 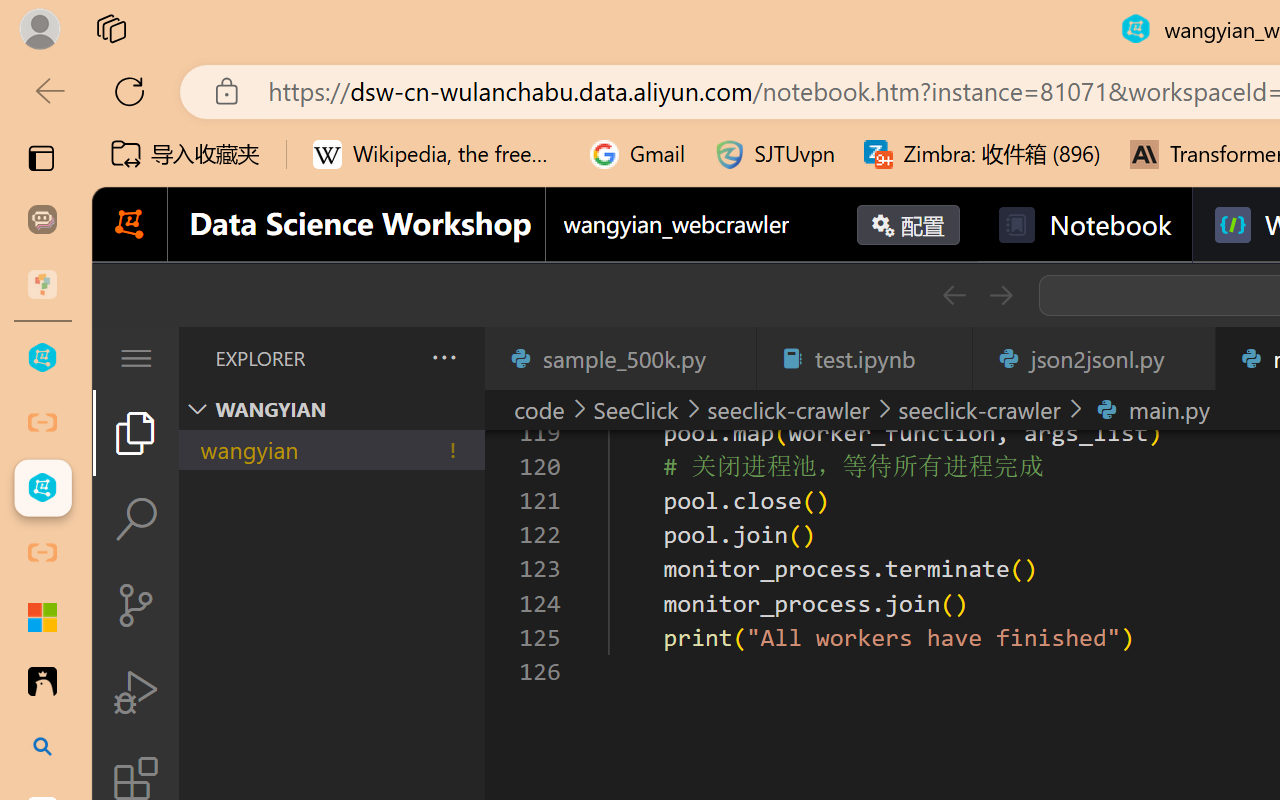 I want to click on test.ipynb, so click(x=864, y=358).